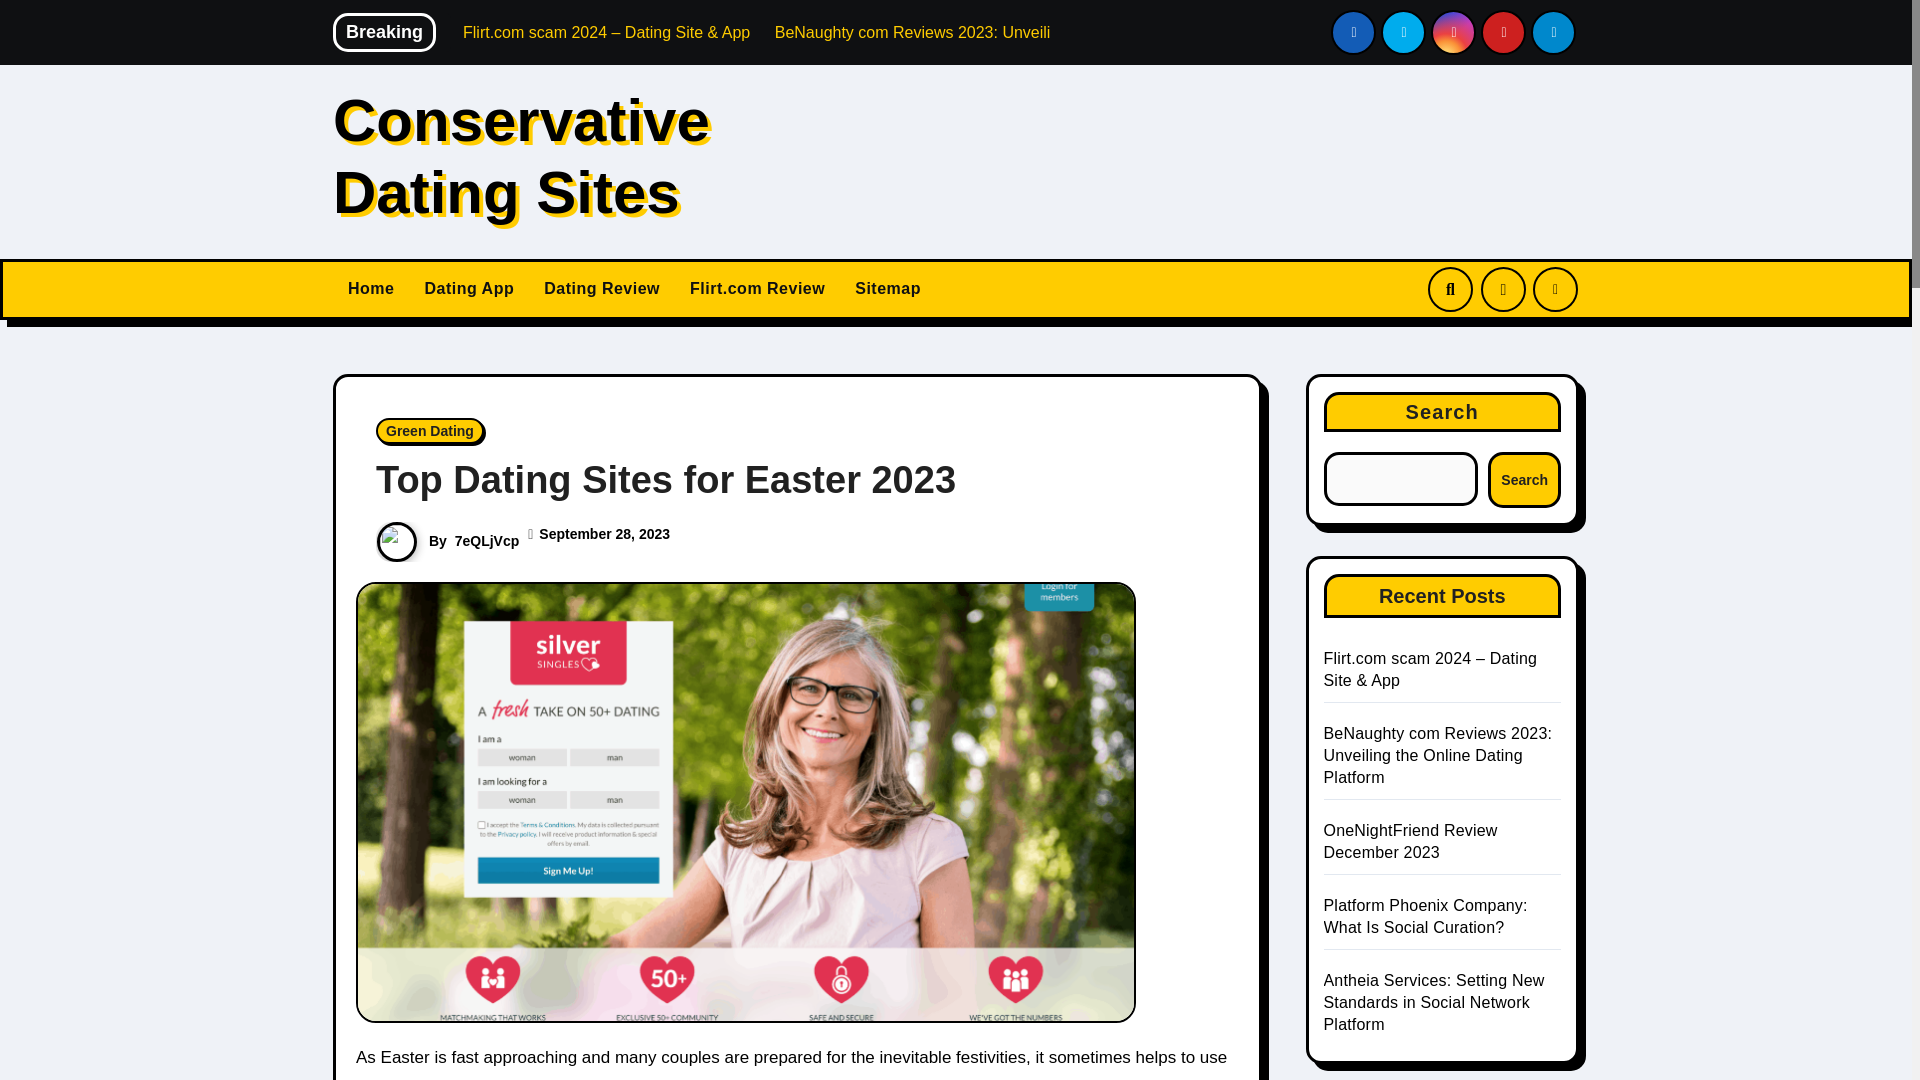 This screenshot has width=1920, height=1080. I want to click on 7eQLjVcp, so click(488, 540).